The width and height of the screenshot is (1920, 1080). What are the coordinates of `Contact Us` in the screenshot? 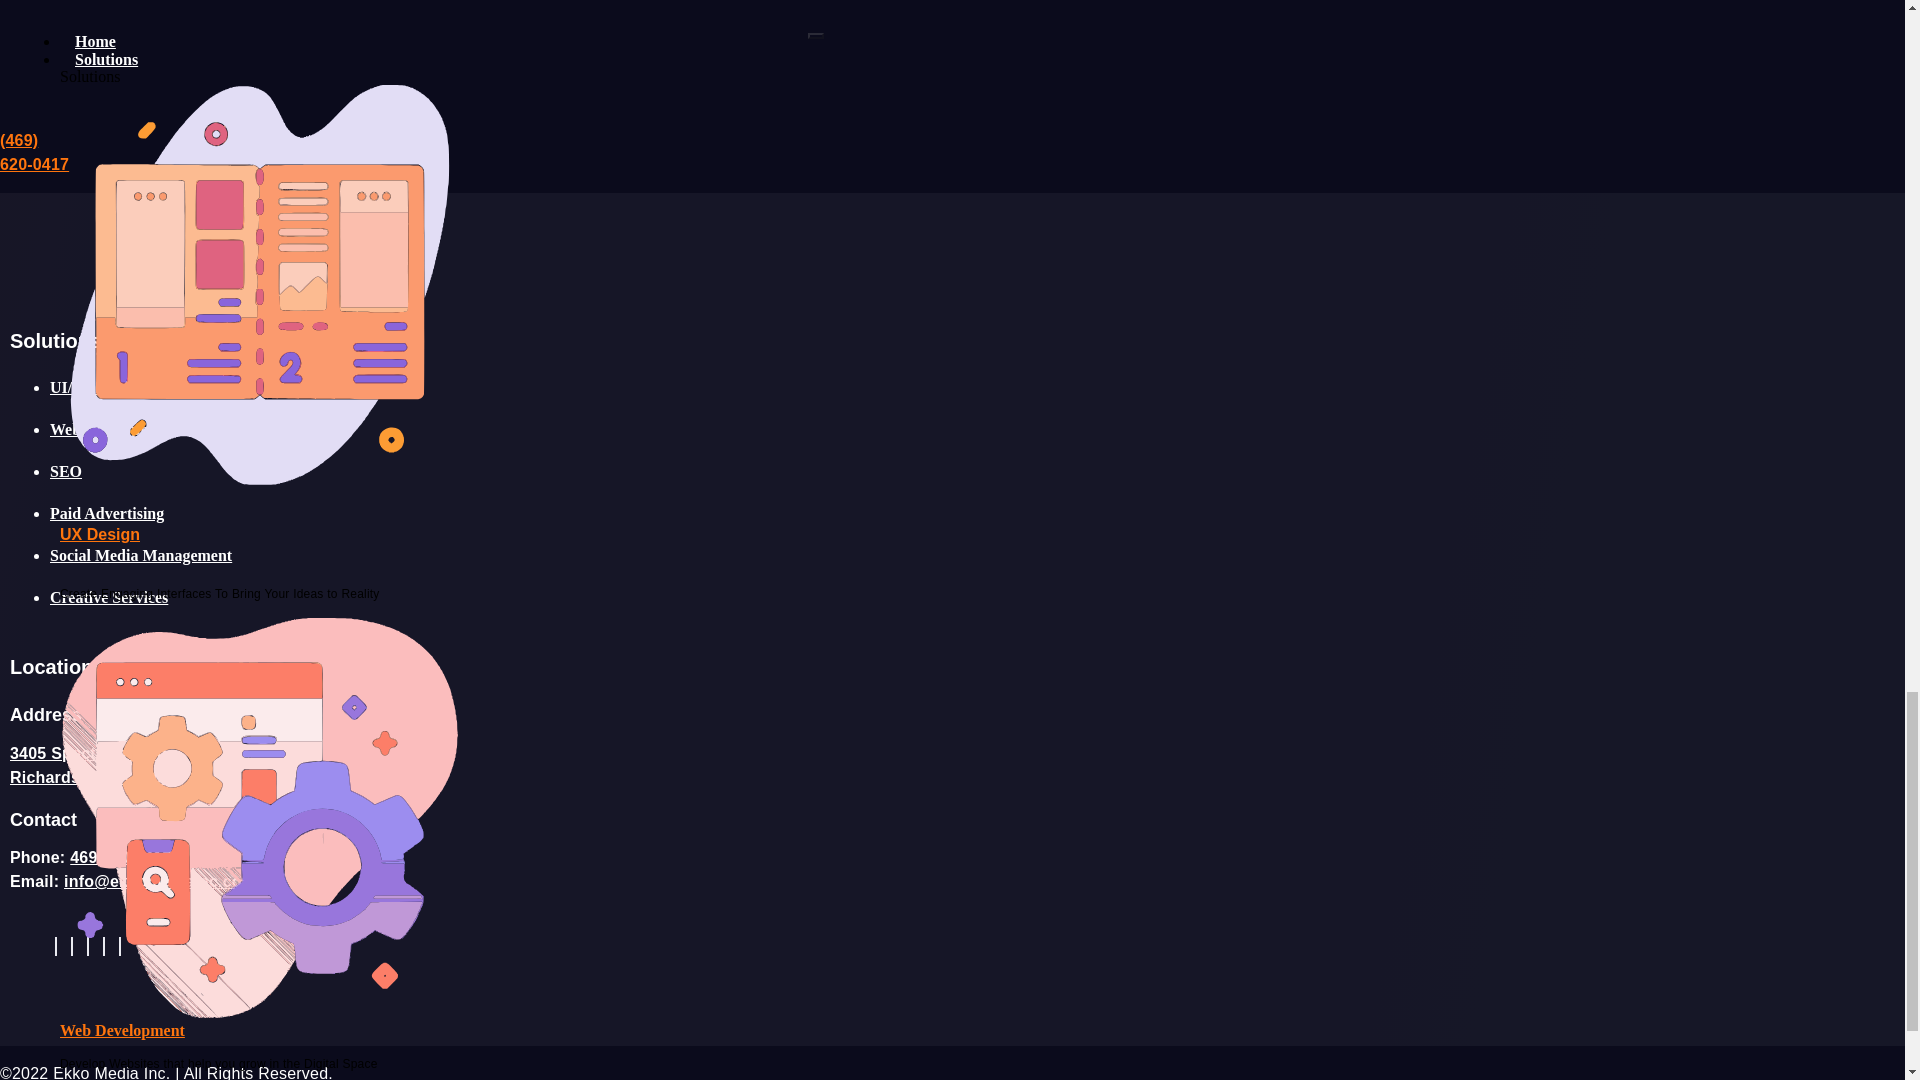 It's located at (88, 67).